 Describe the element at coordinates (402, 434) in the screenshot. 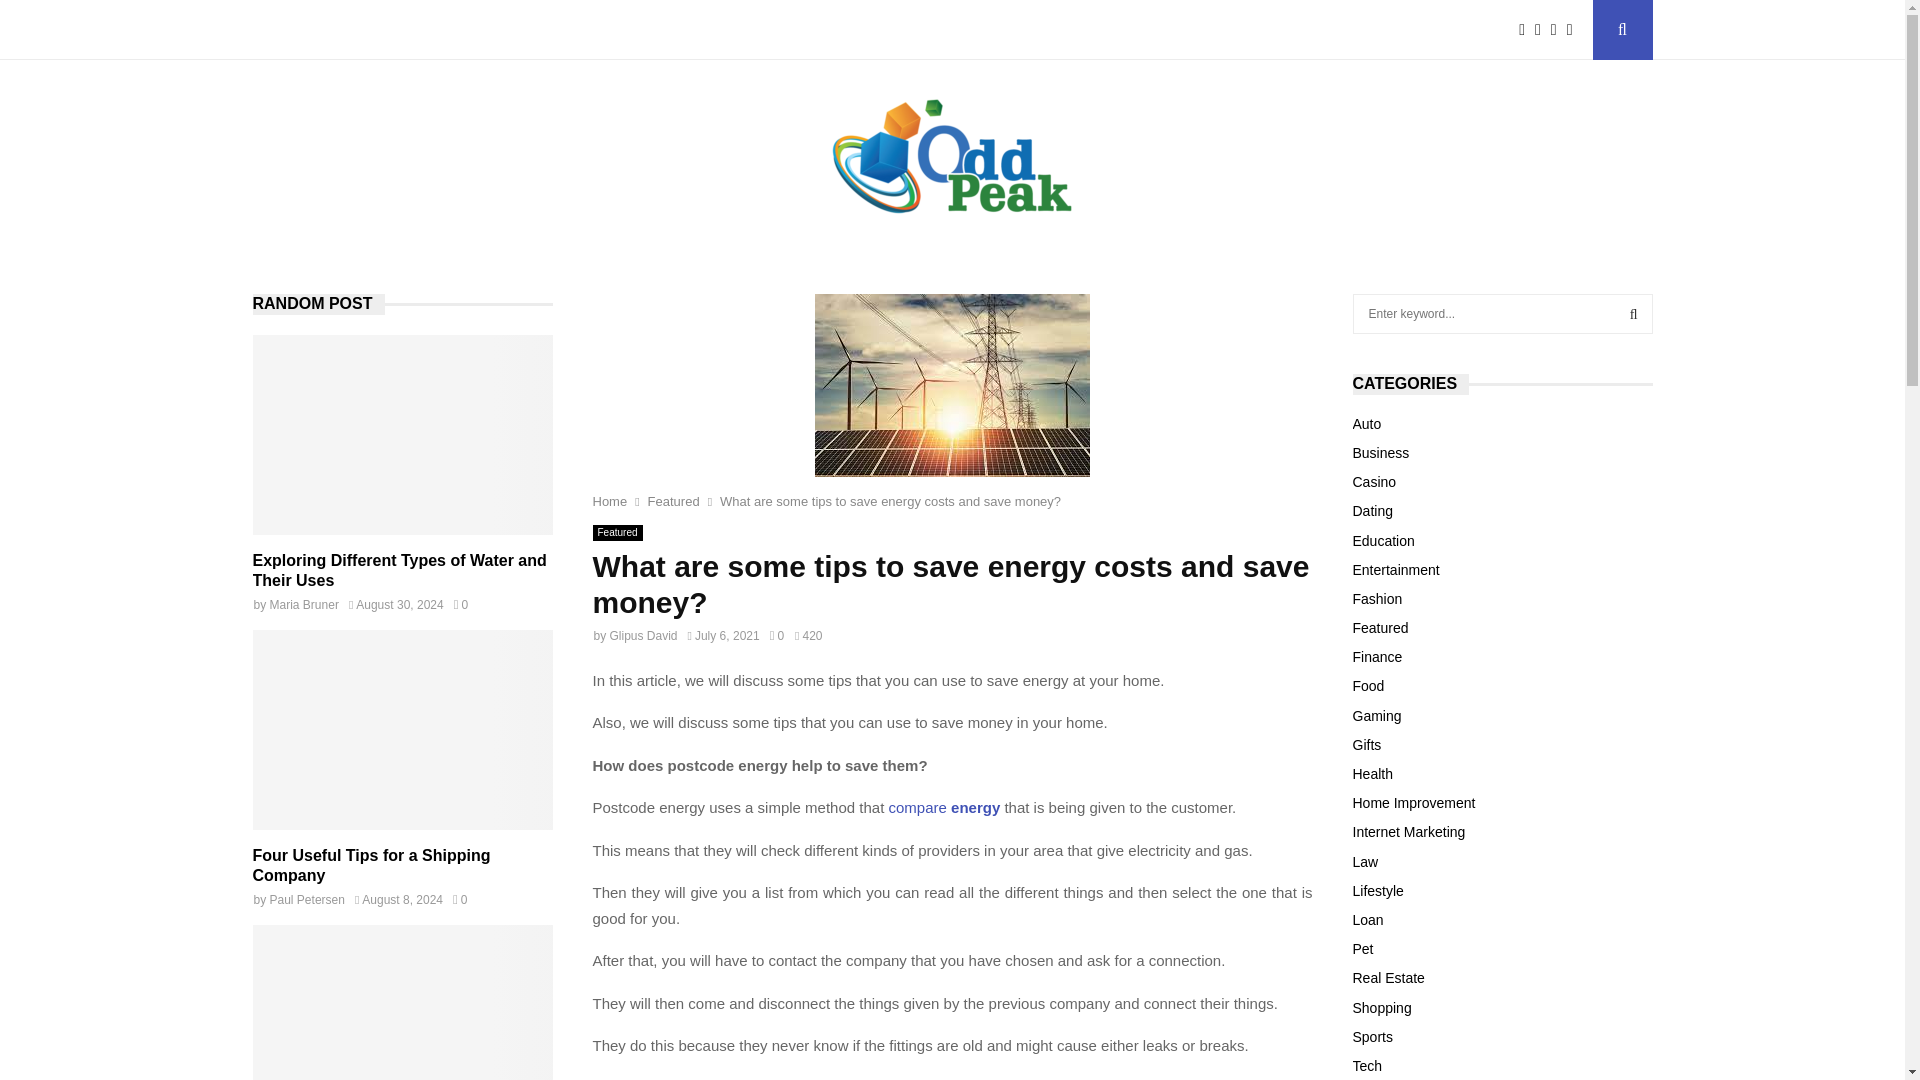

I see `Exploring Different Types of Water and Their Uses` at that location.